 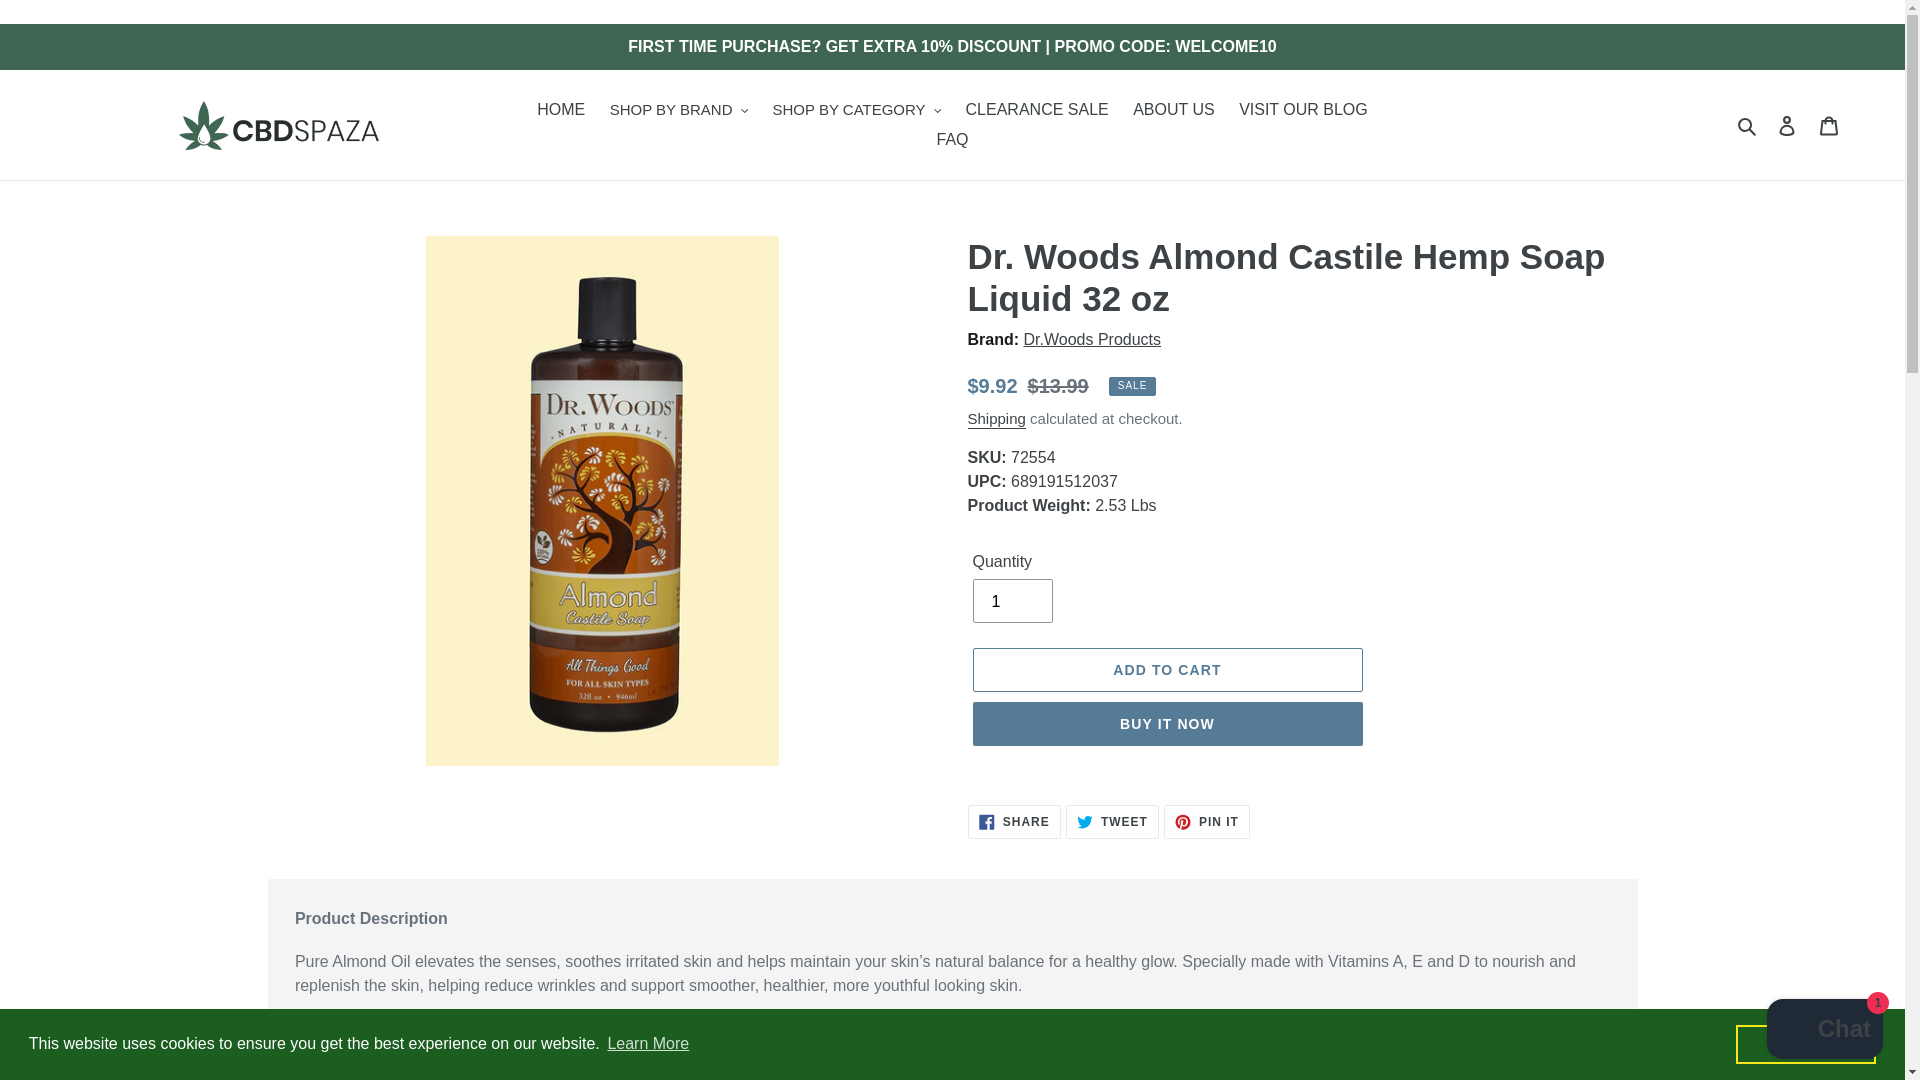 What do you see at coordinates (1012, 600) in the screenshot?
I see `1` at bounding box center [1012, 600].